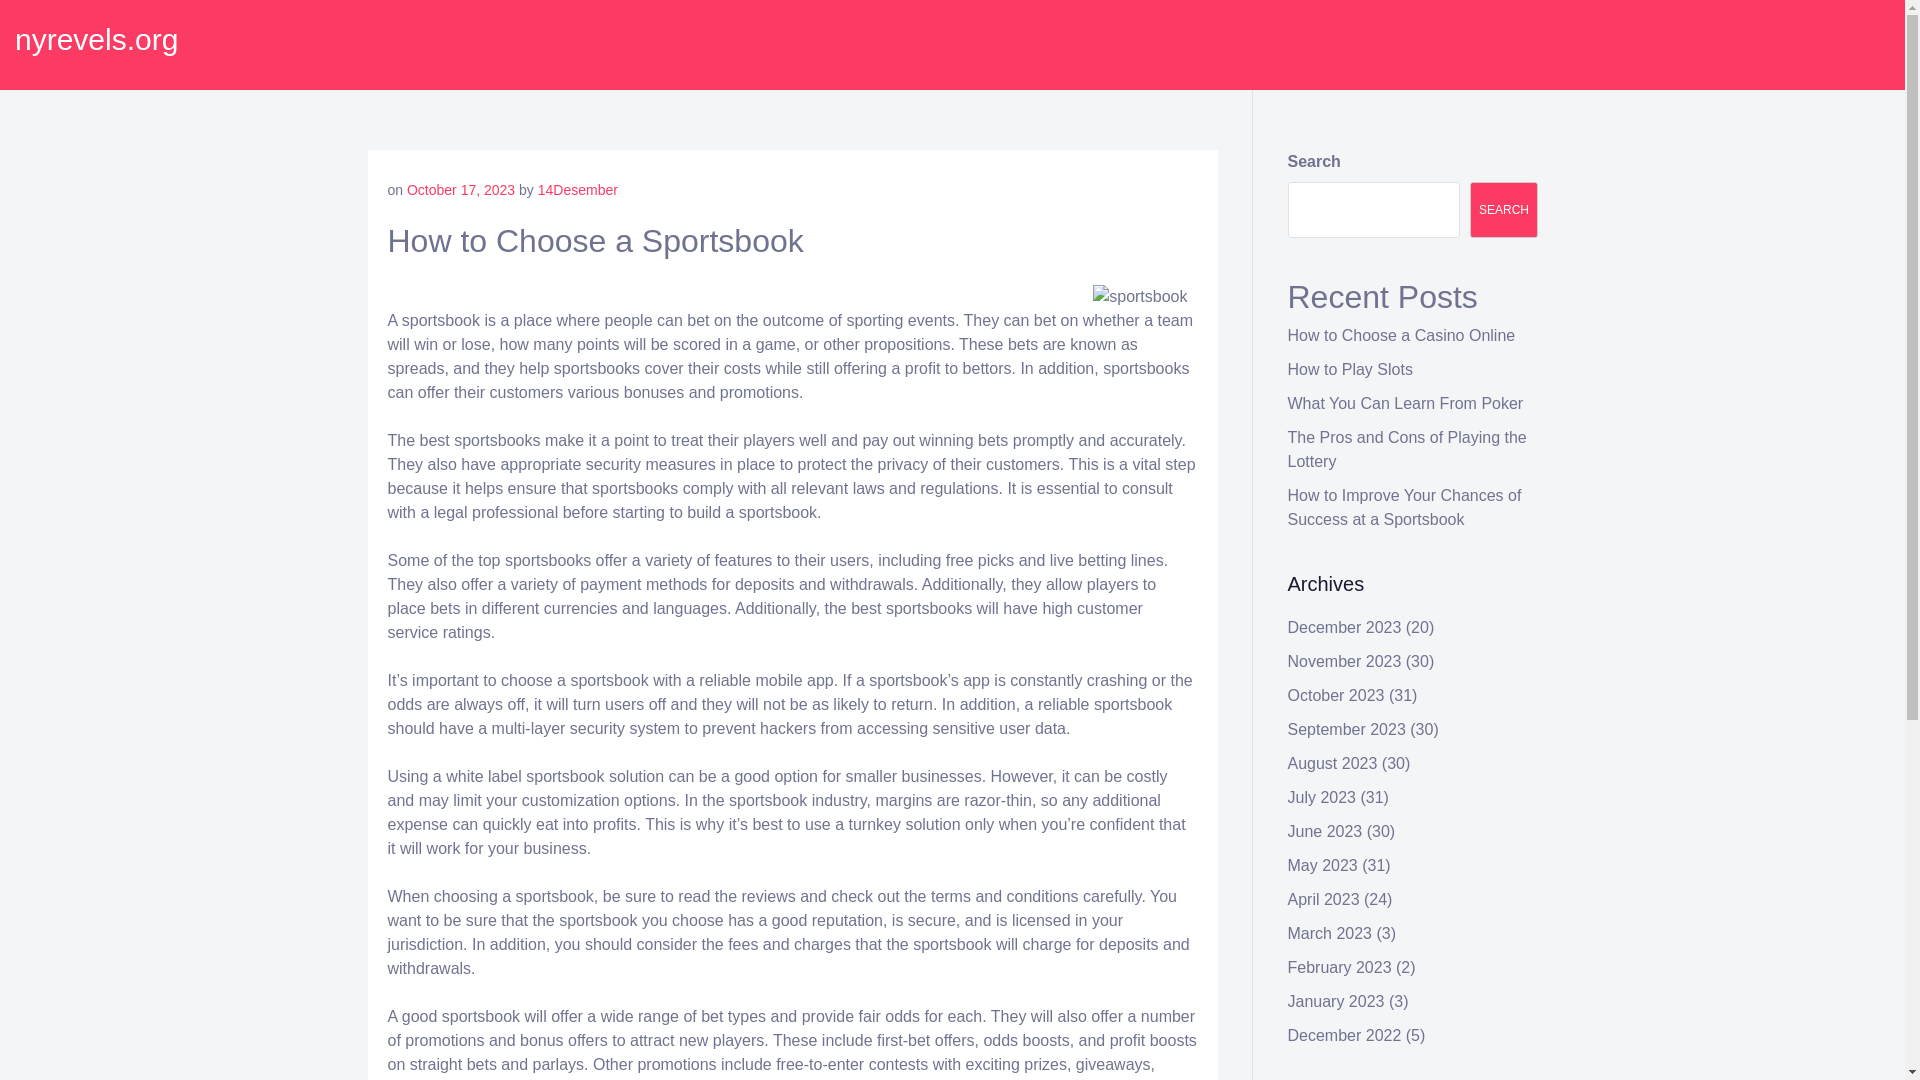 The height and width of the screenshot is (1080, 1920). I want to click on 14Desember, so click(578, 190).